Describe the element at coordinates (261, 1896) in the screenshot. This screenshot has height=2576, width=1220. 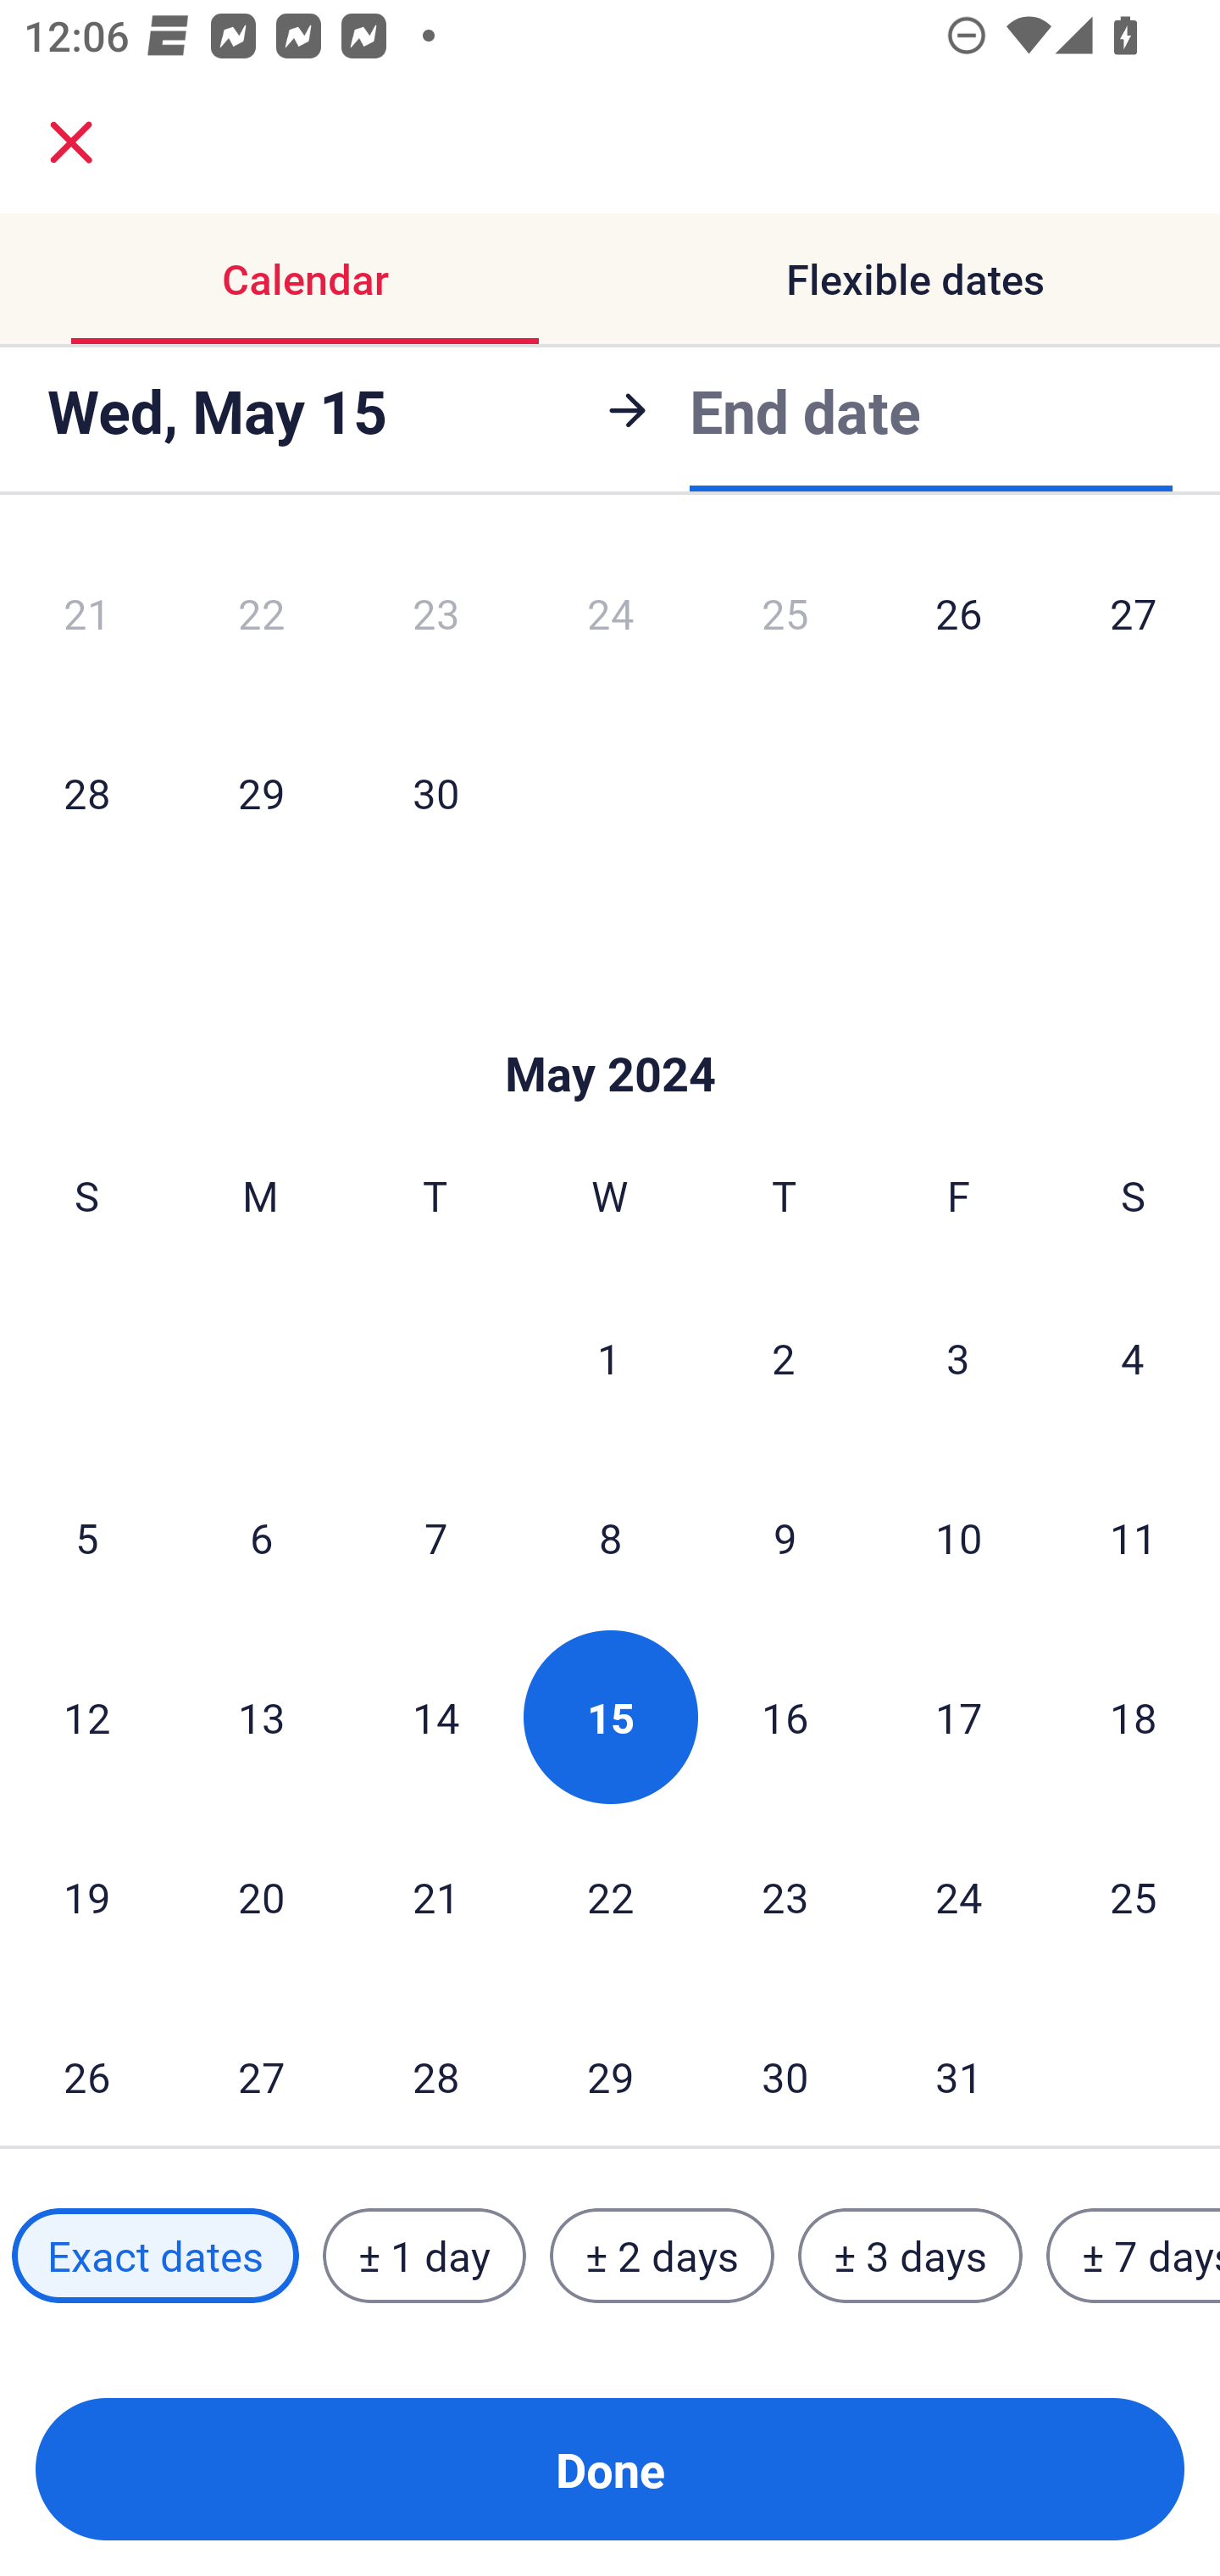
I see `20 Monday, May 20, 2024` at that location.